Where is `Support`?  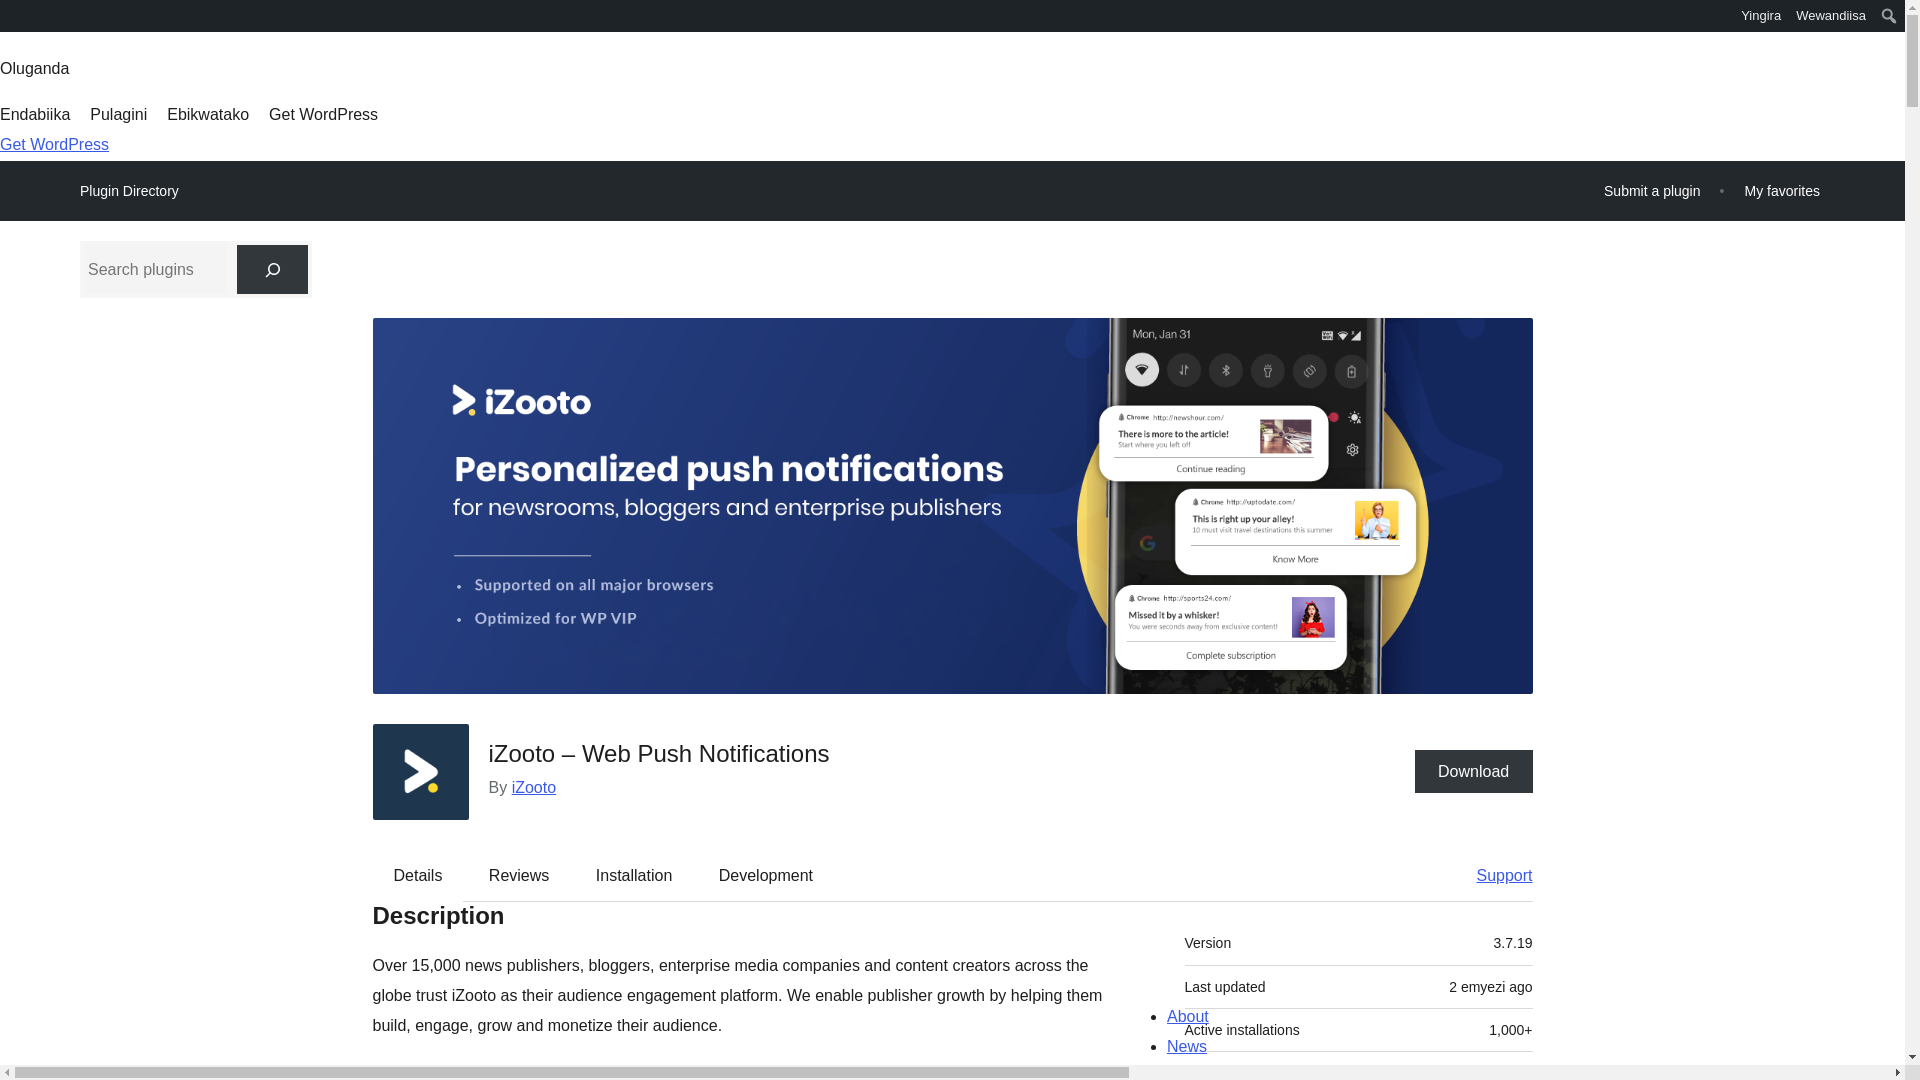 Support is located at coordinates (1494, 876).